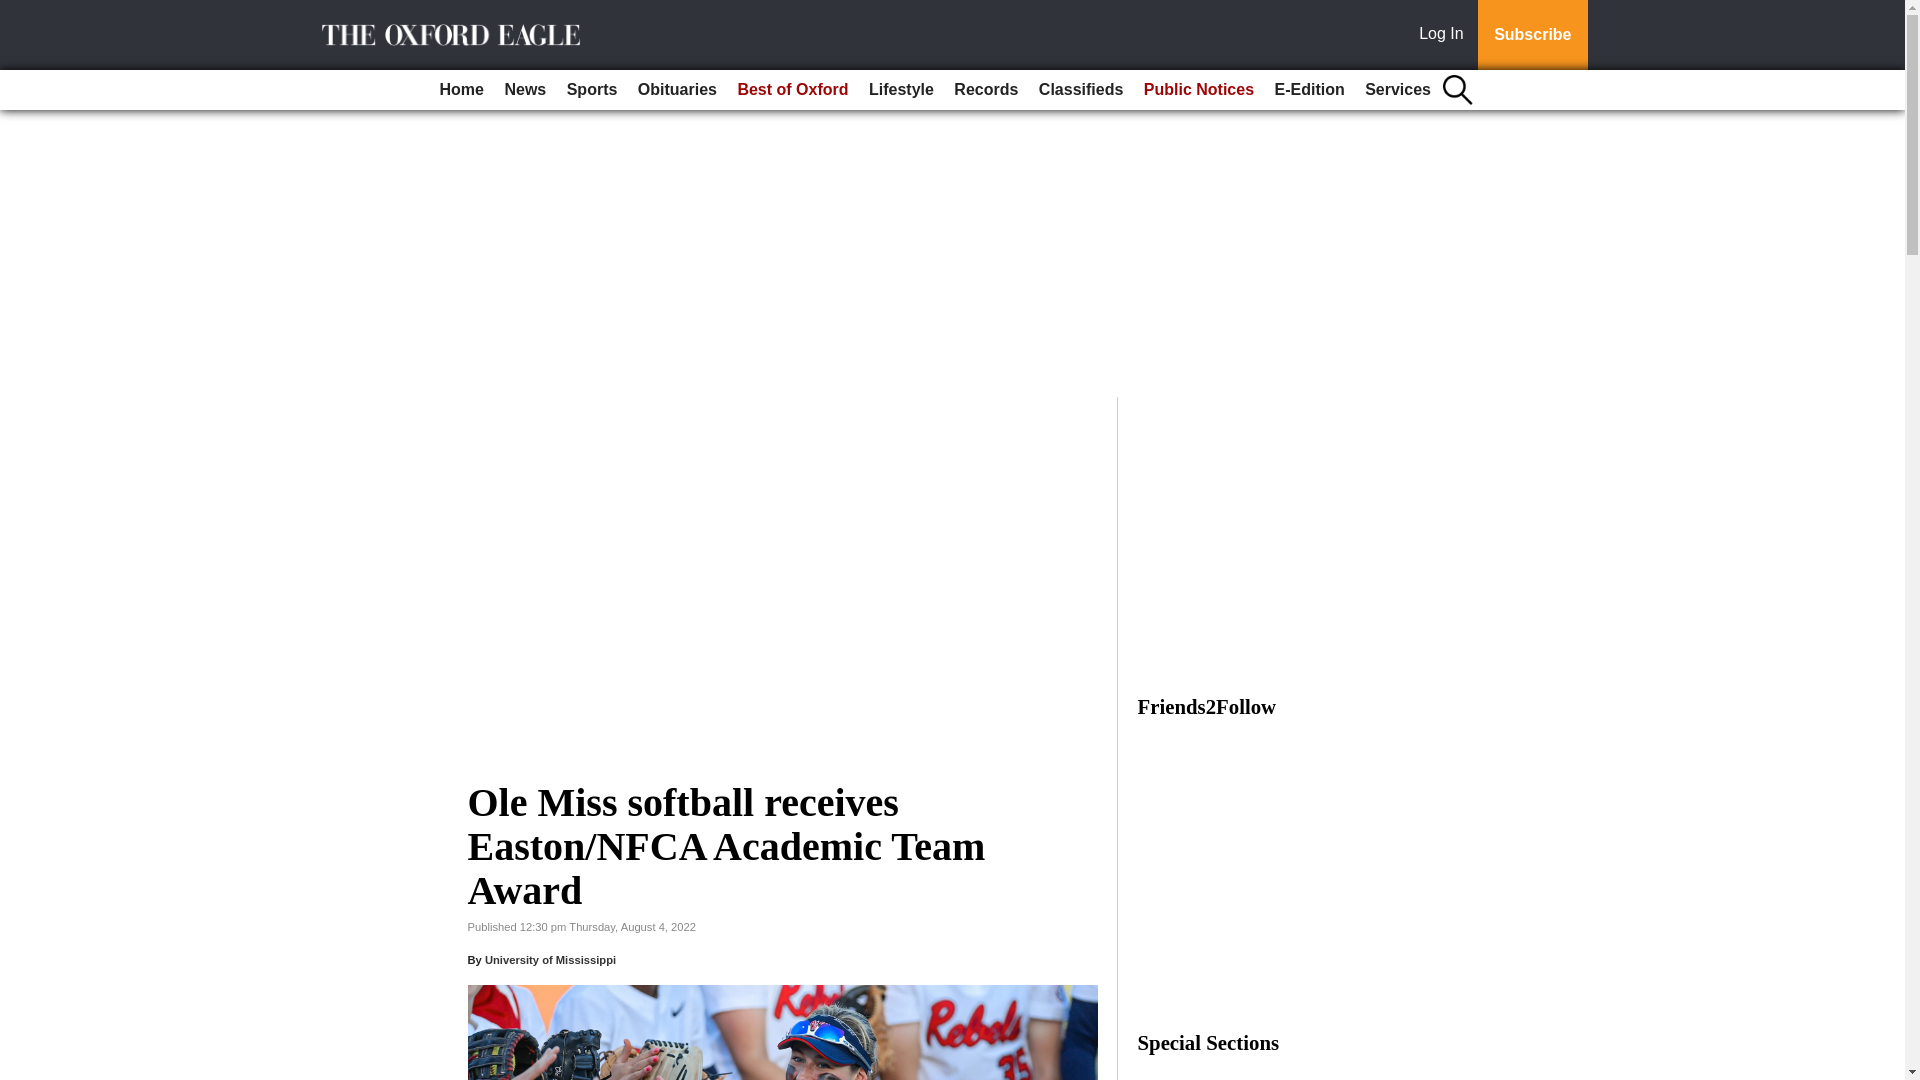 The height and width of the screenshot is (1080, 1920). What do you see at coordinates (18, 12) in the screenshot?
I see `Go` at bounding box center [18, 12].